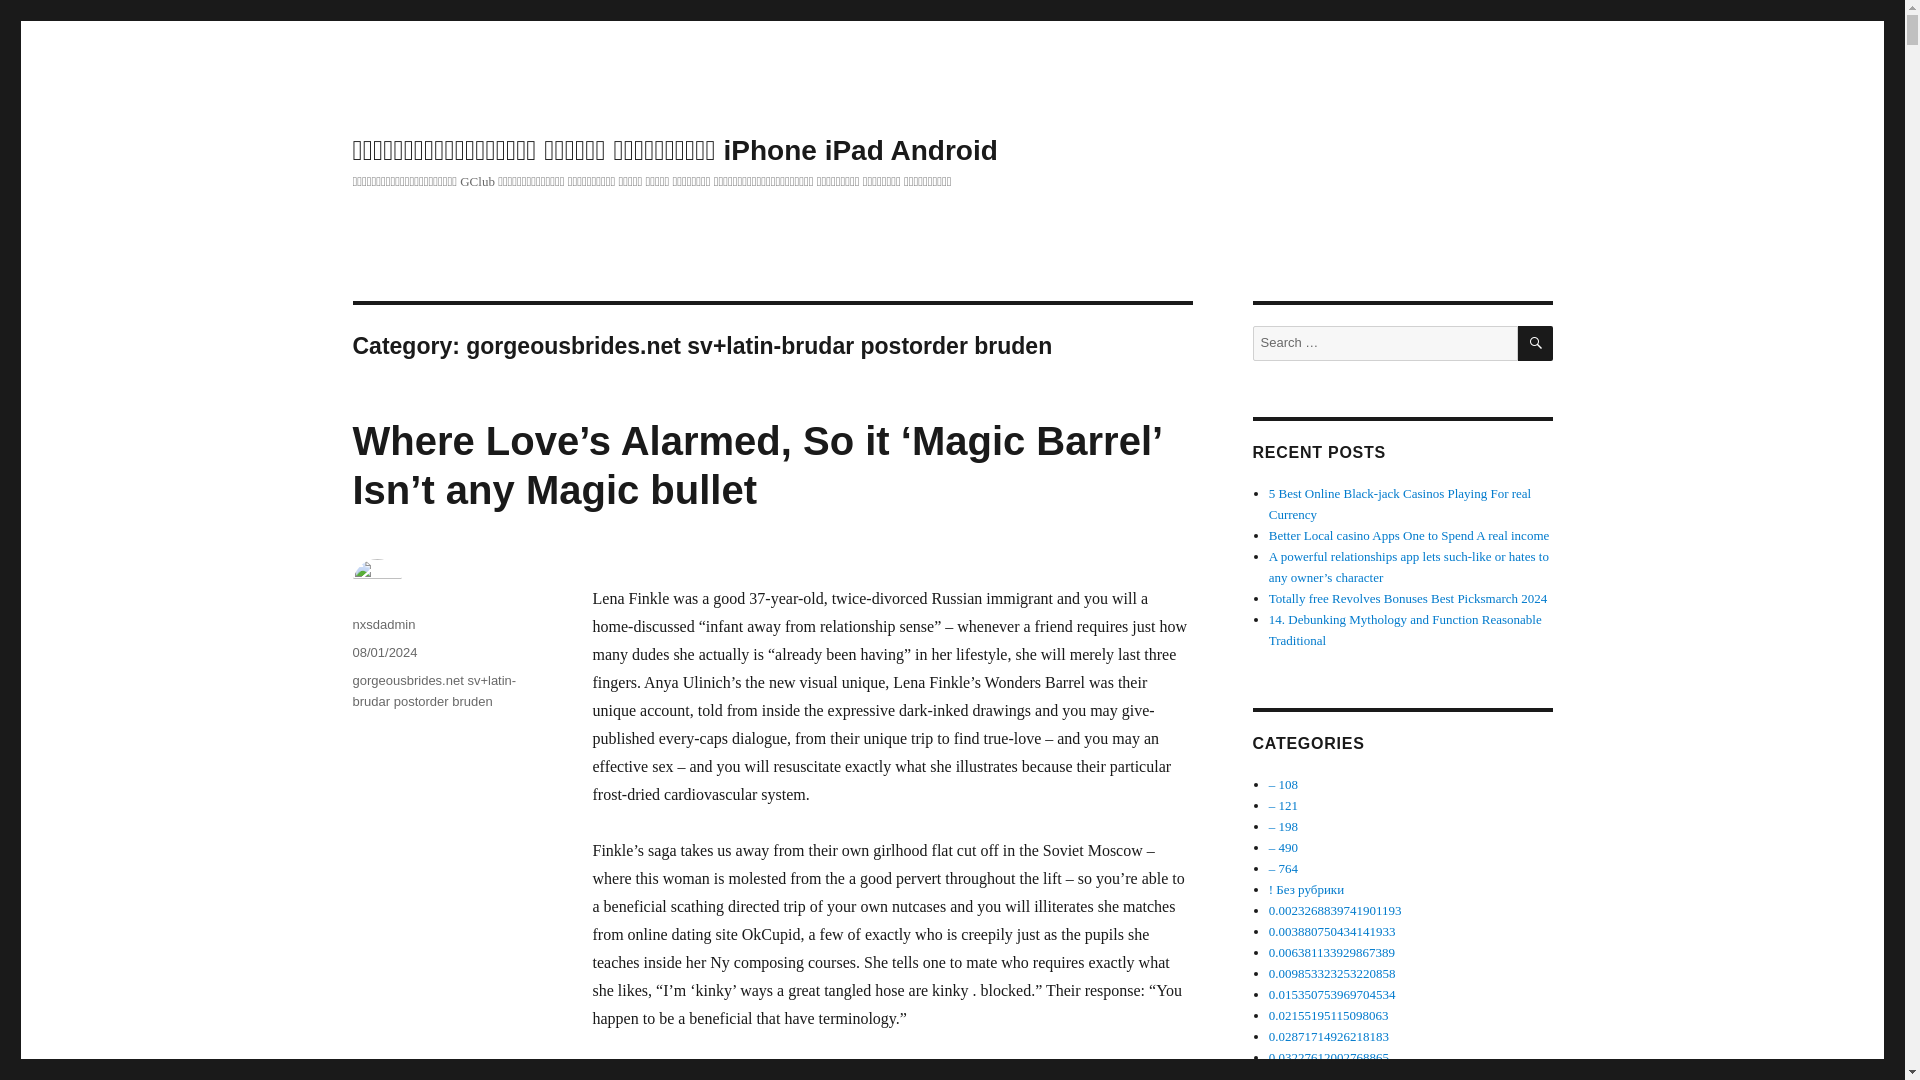  I want to click on Totally free Revolves Bonuses Best Picksmarch 2024, so click(1408, 598).